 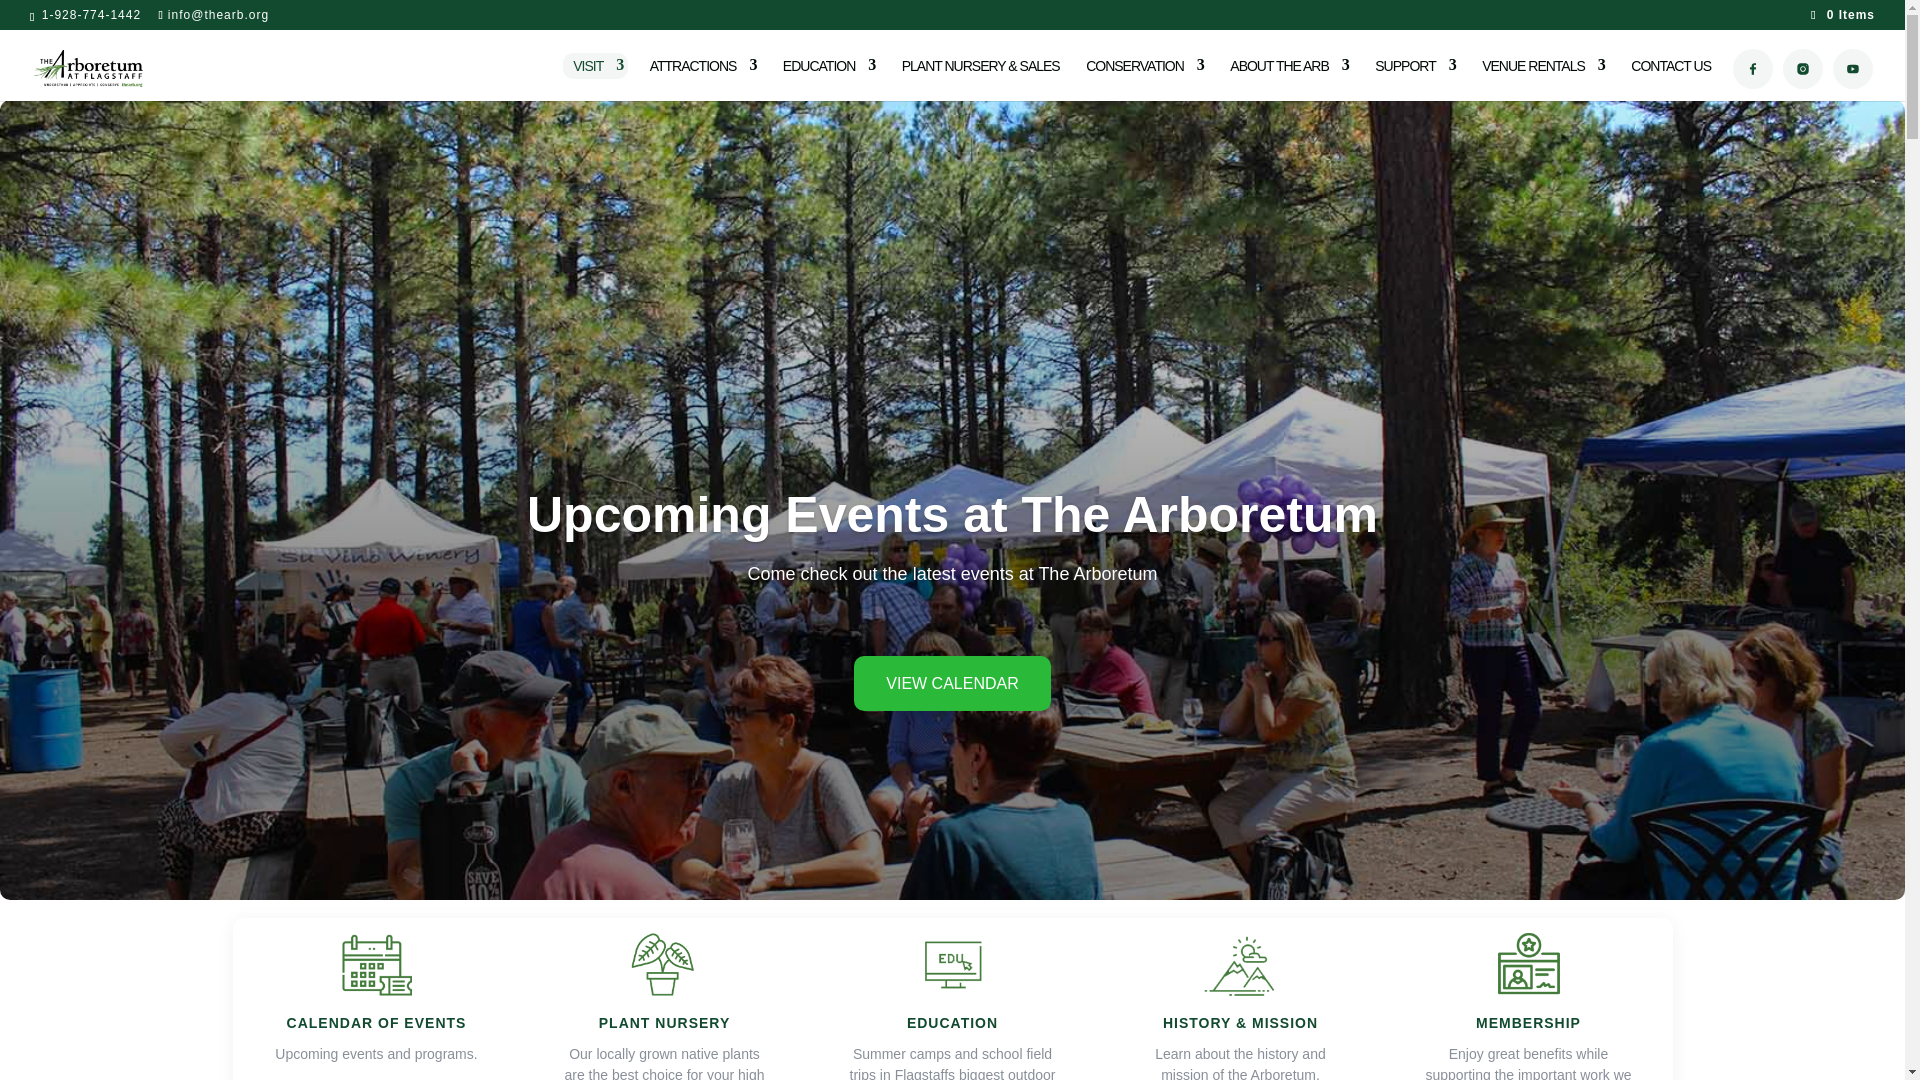 What do you see at coordinates (1528, 964) in the screenshot?
I see `vip icons` at bounding box center [1528, 964].